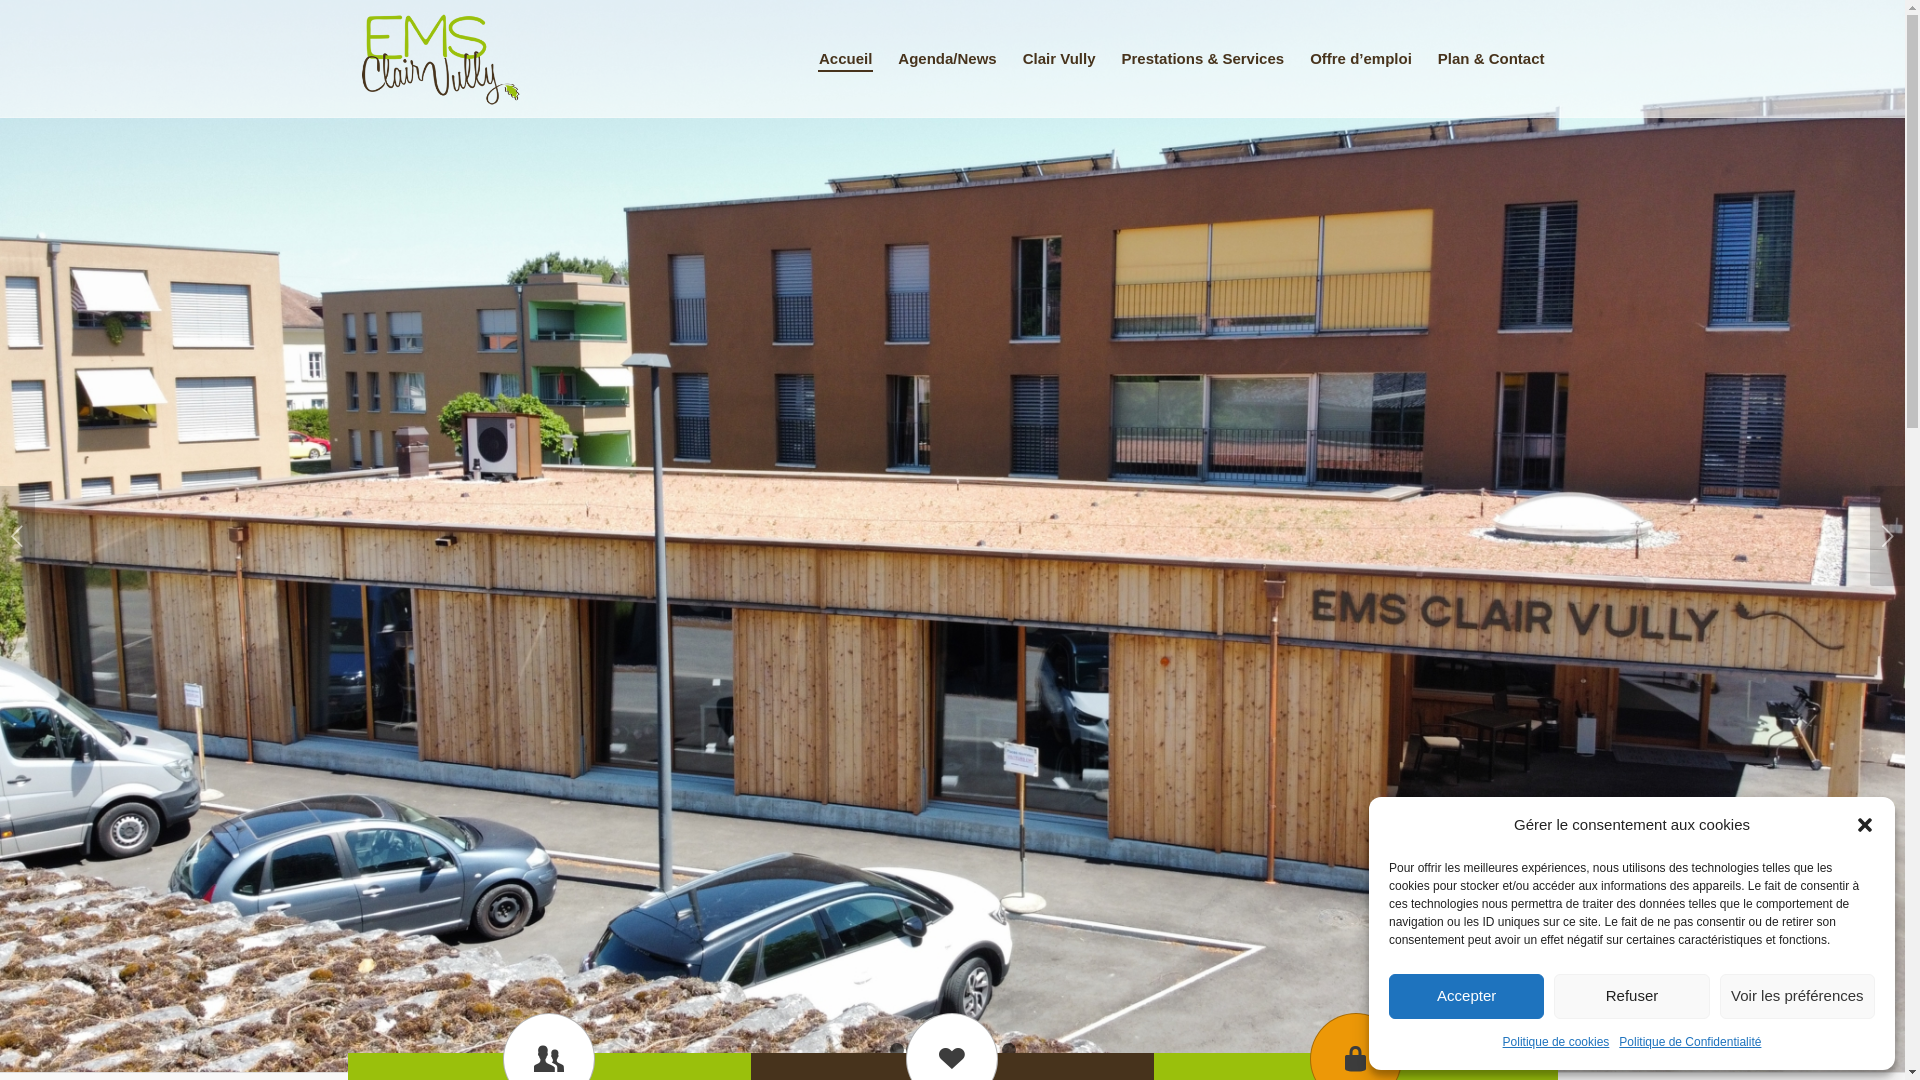 The width and height of the screenshot is (1920, 1080). Describe the element at coordinates (1888, 536) in the screenshot. I see `Suivant` at that location.